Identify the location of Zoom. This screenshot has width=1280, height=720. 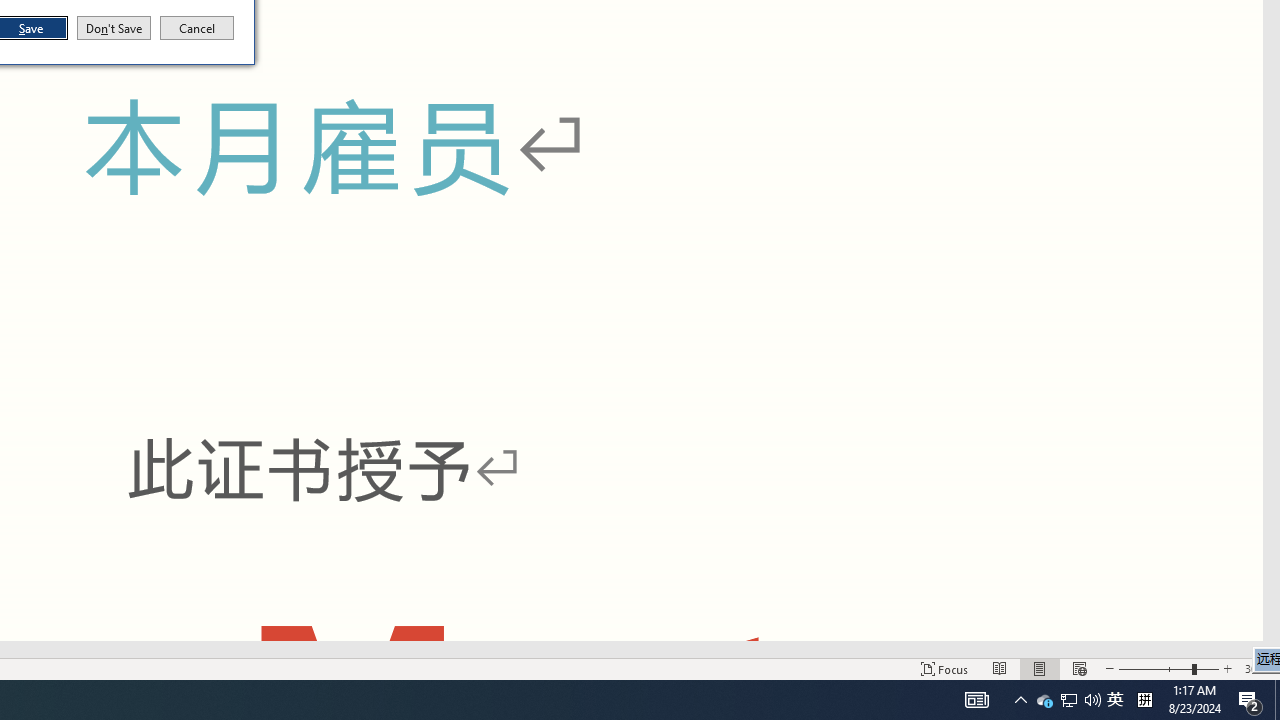
(114, 28).